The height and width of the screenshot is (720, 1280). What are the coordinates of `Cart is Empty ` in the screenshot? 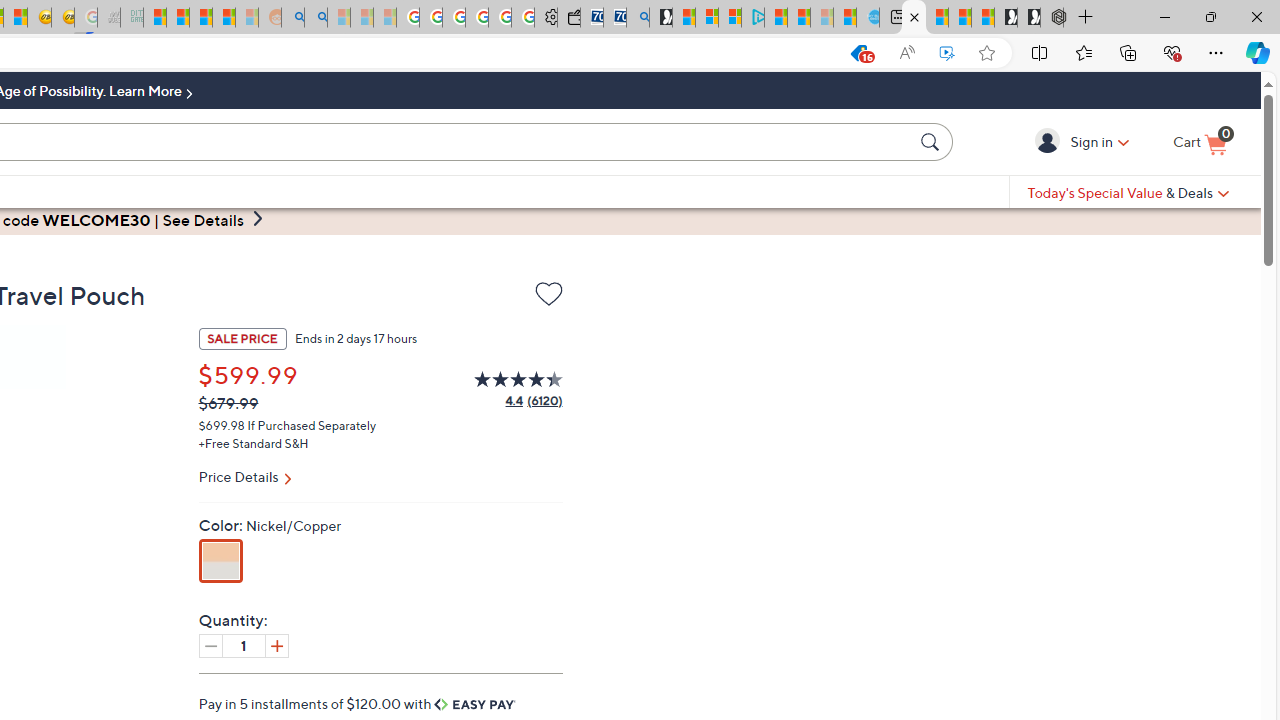 It's located at (1200, 143).